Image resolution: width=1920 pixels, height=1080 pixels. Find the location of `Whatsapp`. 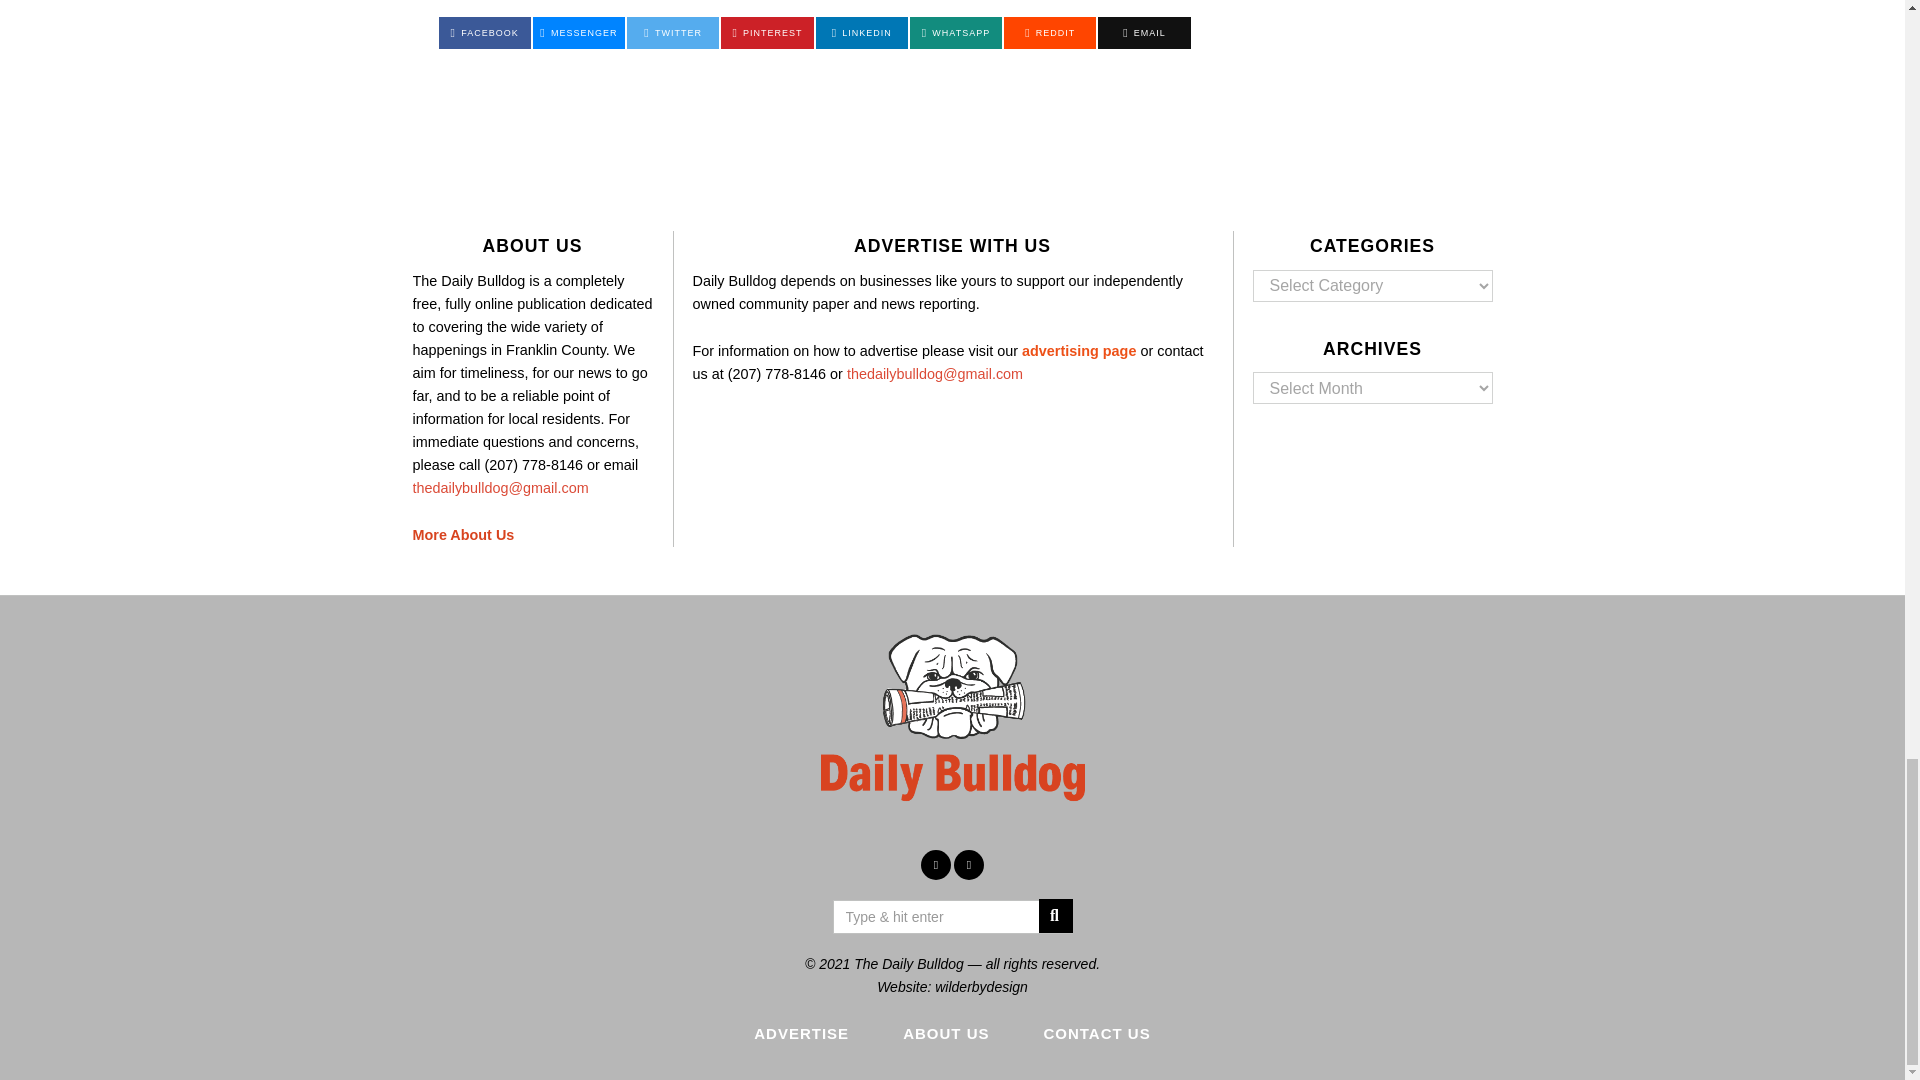

Whatsapp is located at coordinates (956, 32).